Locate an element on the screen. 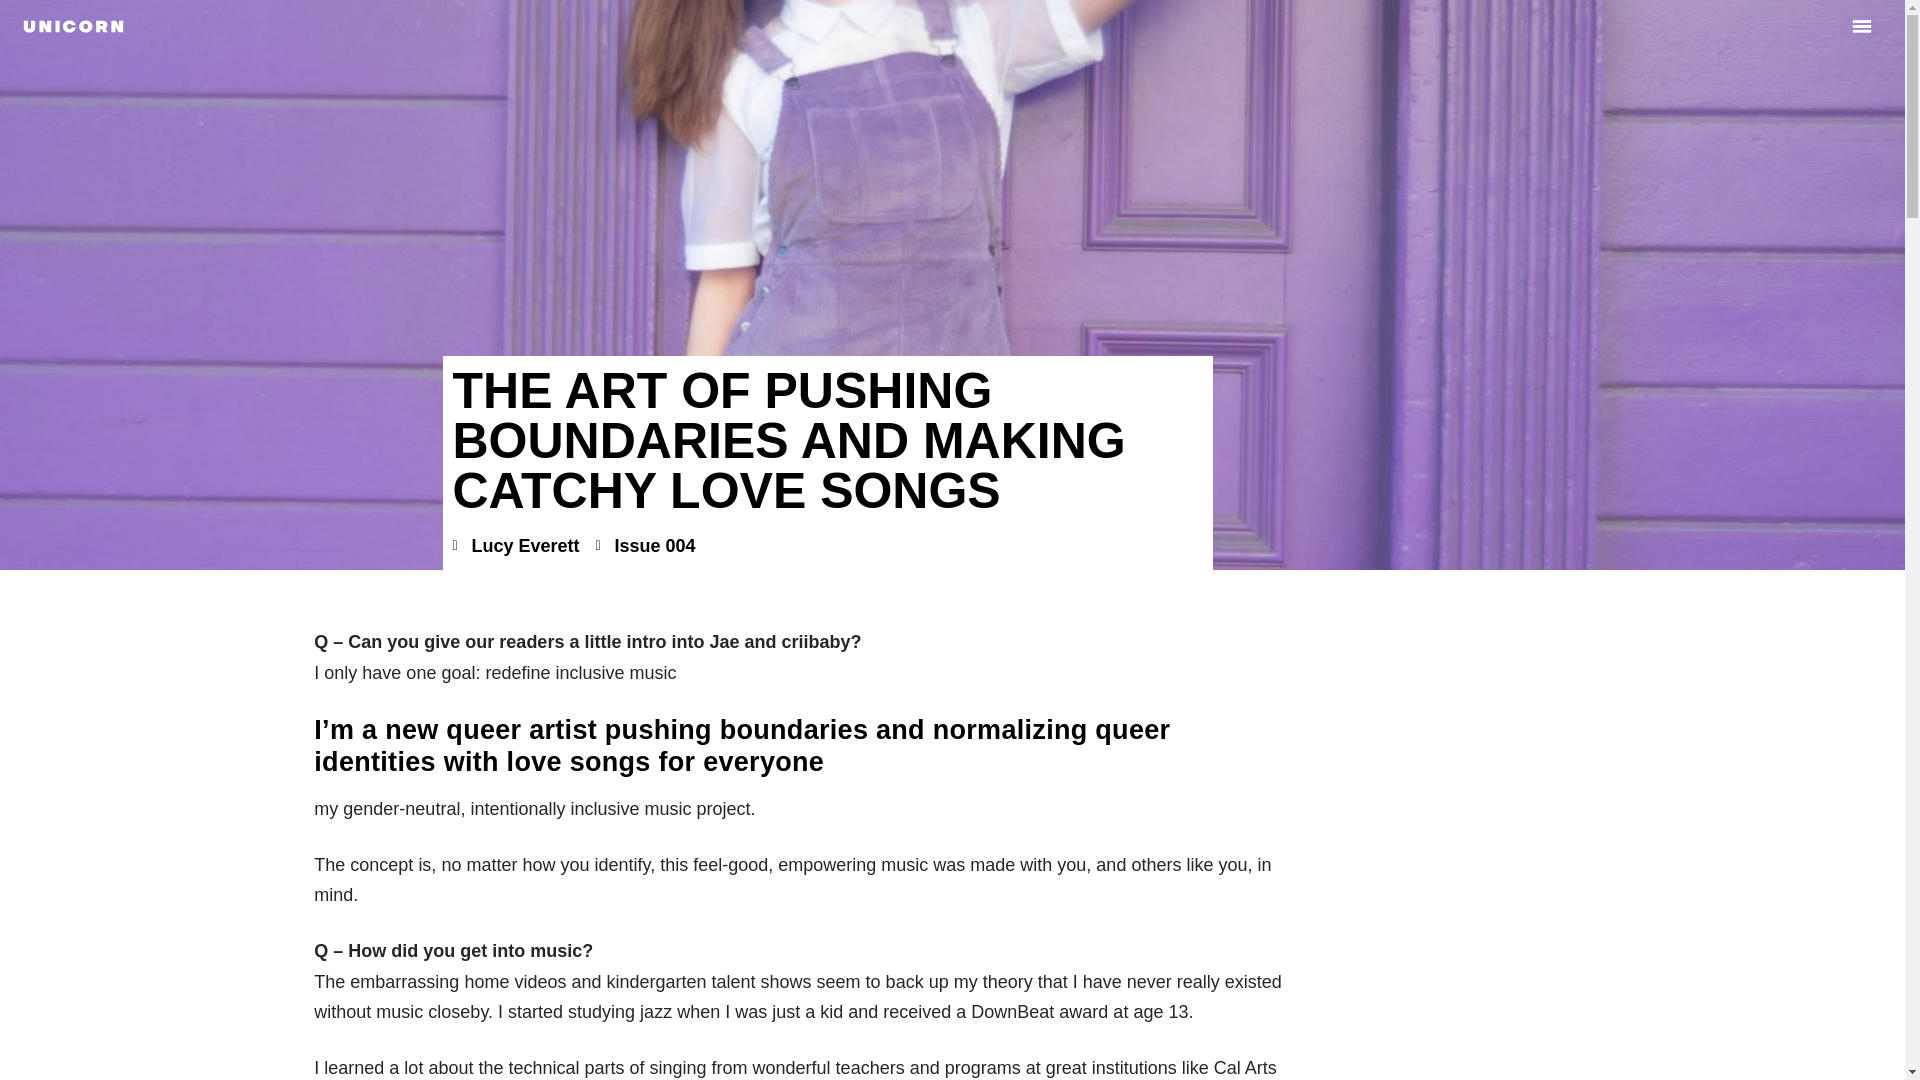 This screenshot has height=1080, width=1920. Lucy Everett is located at coordinates (515, 546).